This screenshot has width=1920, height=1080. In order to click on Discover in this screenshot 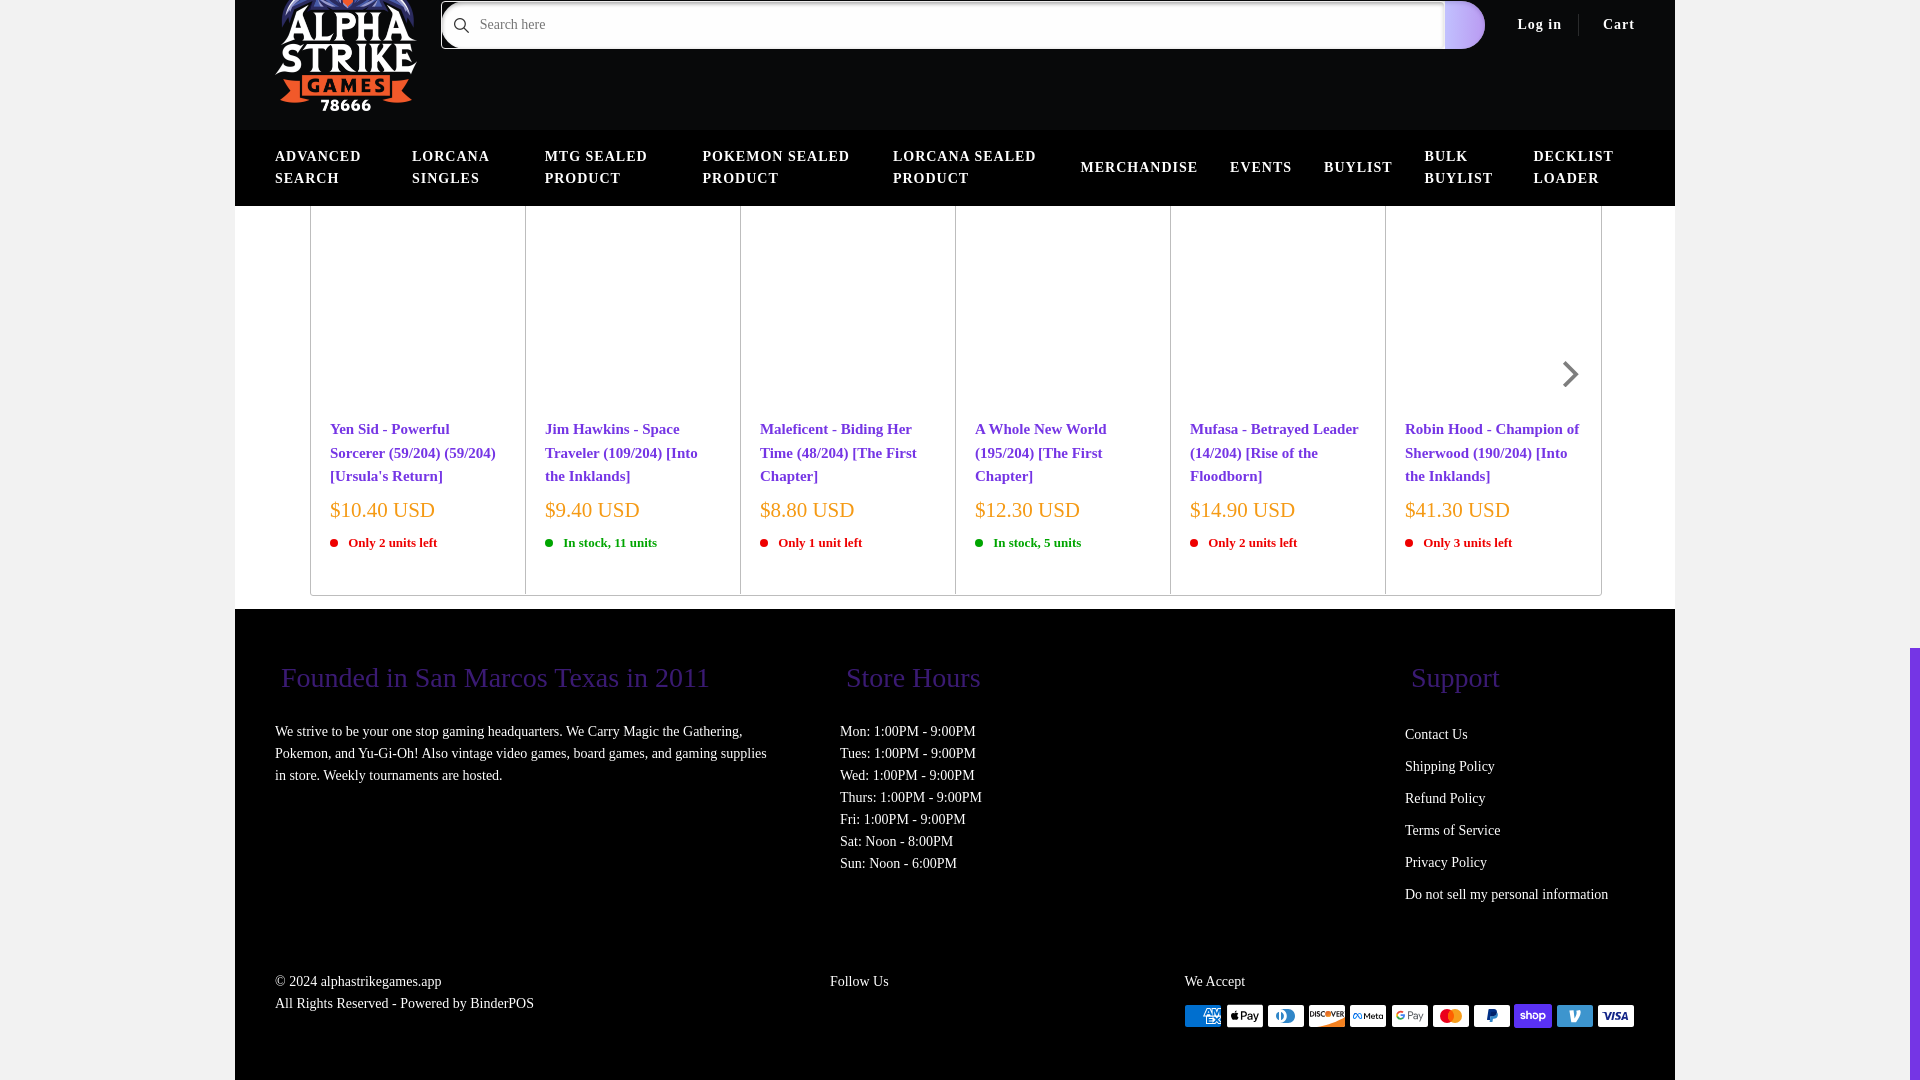, I will do `click(484, 1)`.